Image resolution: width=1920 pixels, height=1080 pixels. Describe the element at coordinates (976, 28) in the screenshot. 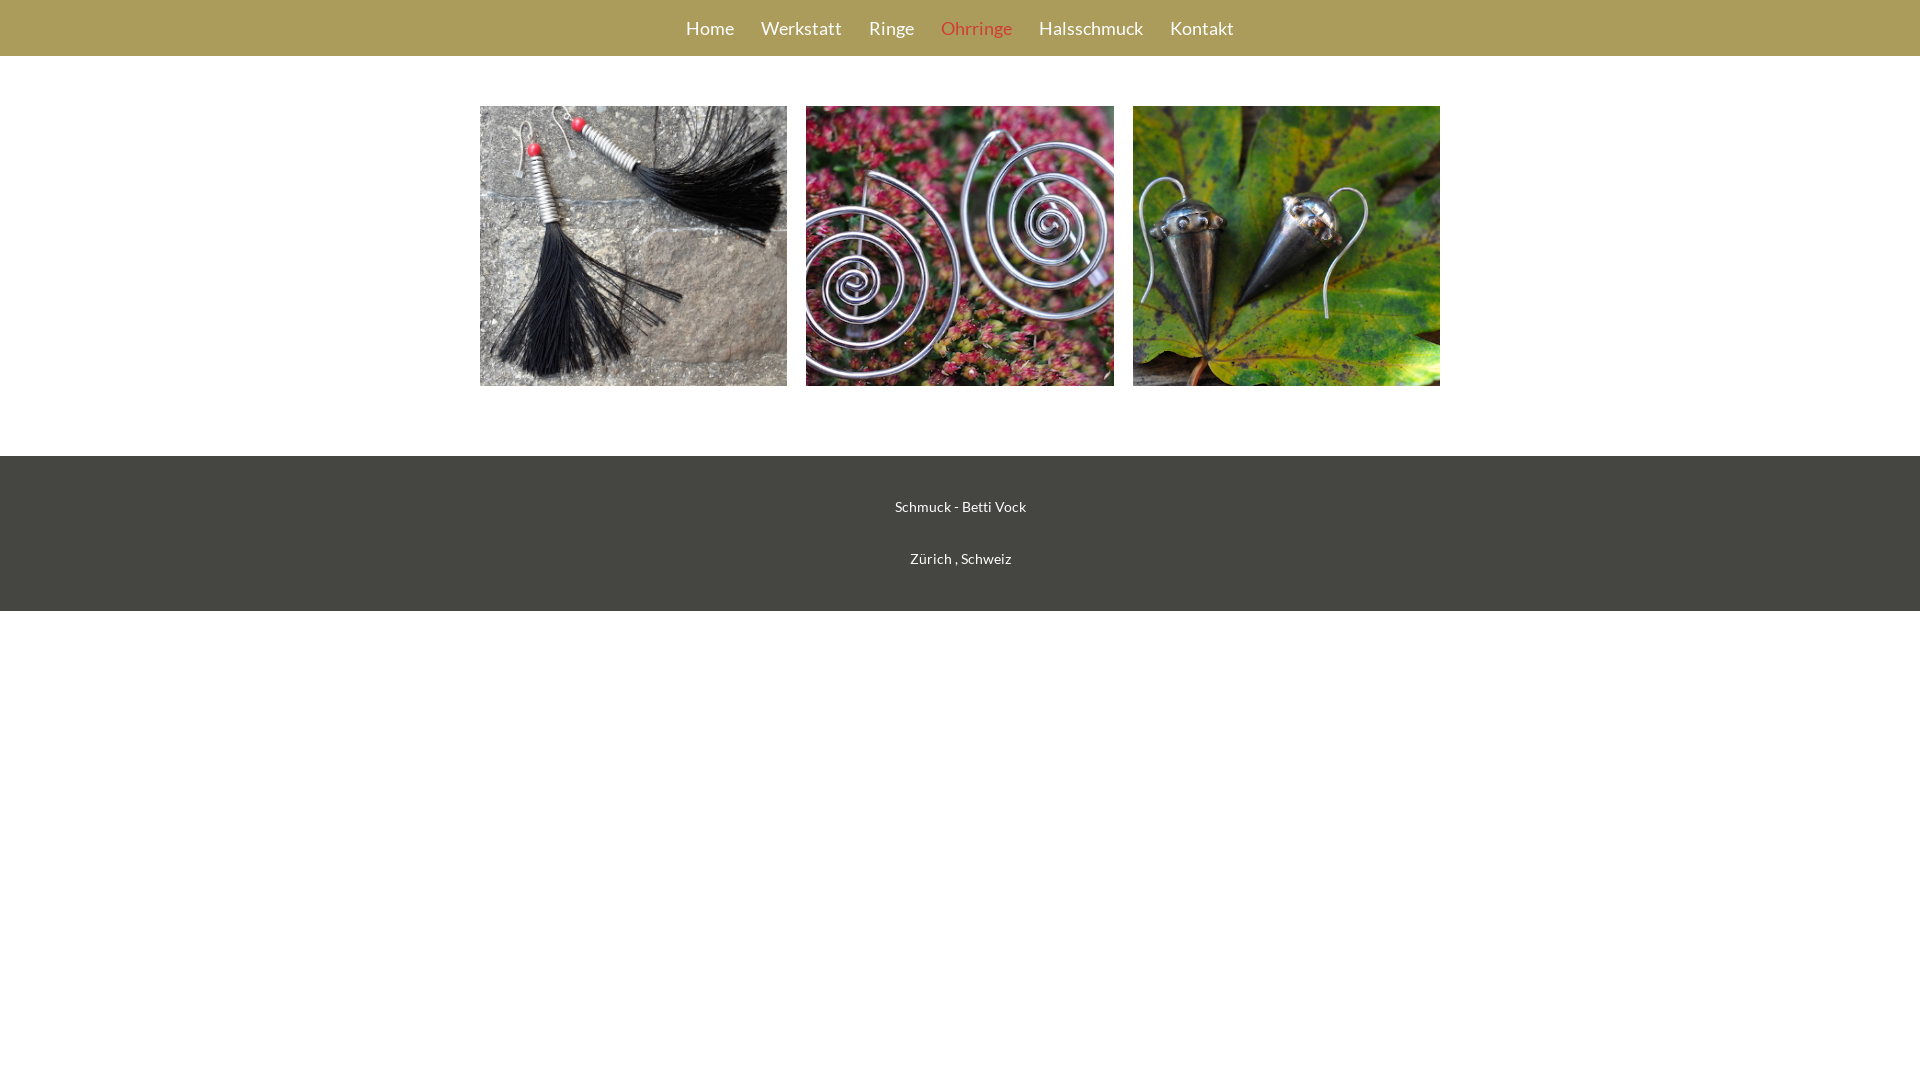

I see `Ohrringe` at that location.